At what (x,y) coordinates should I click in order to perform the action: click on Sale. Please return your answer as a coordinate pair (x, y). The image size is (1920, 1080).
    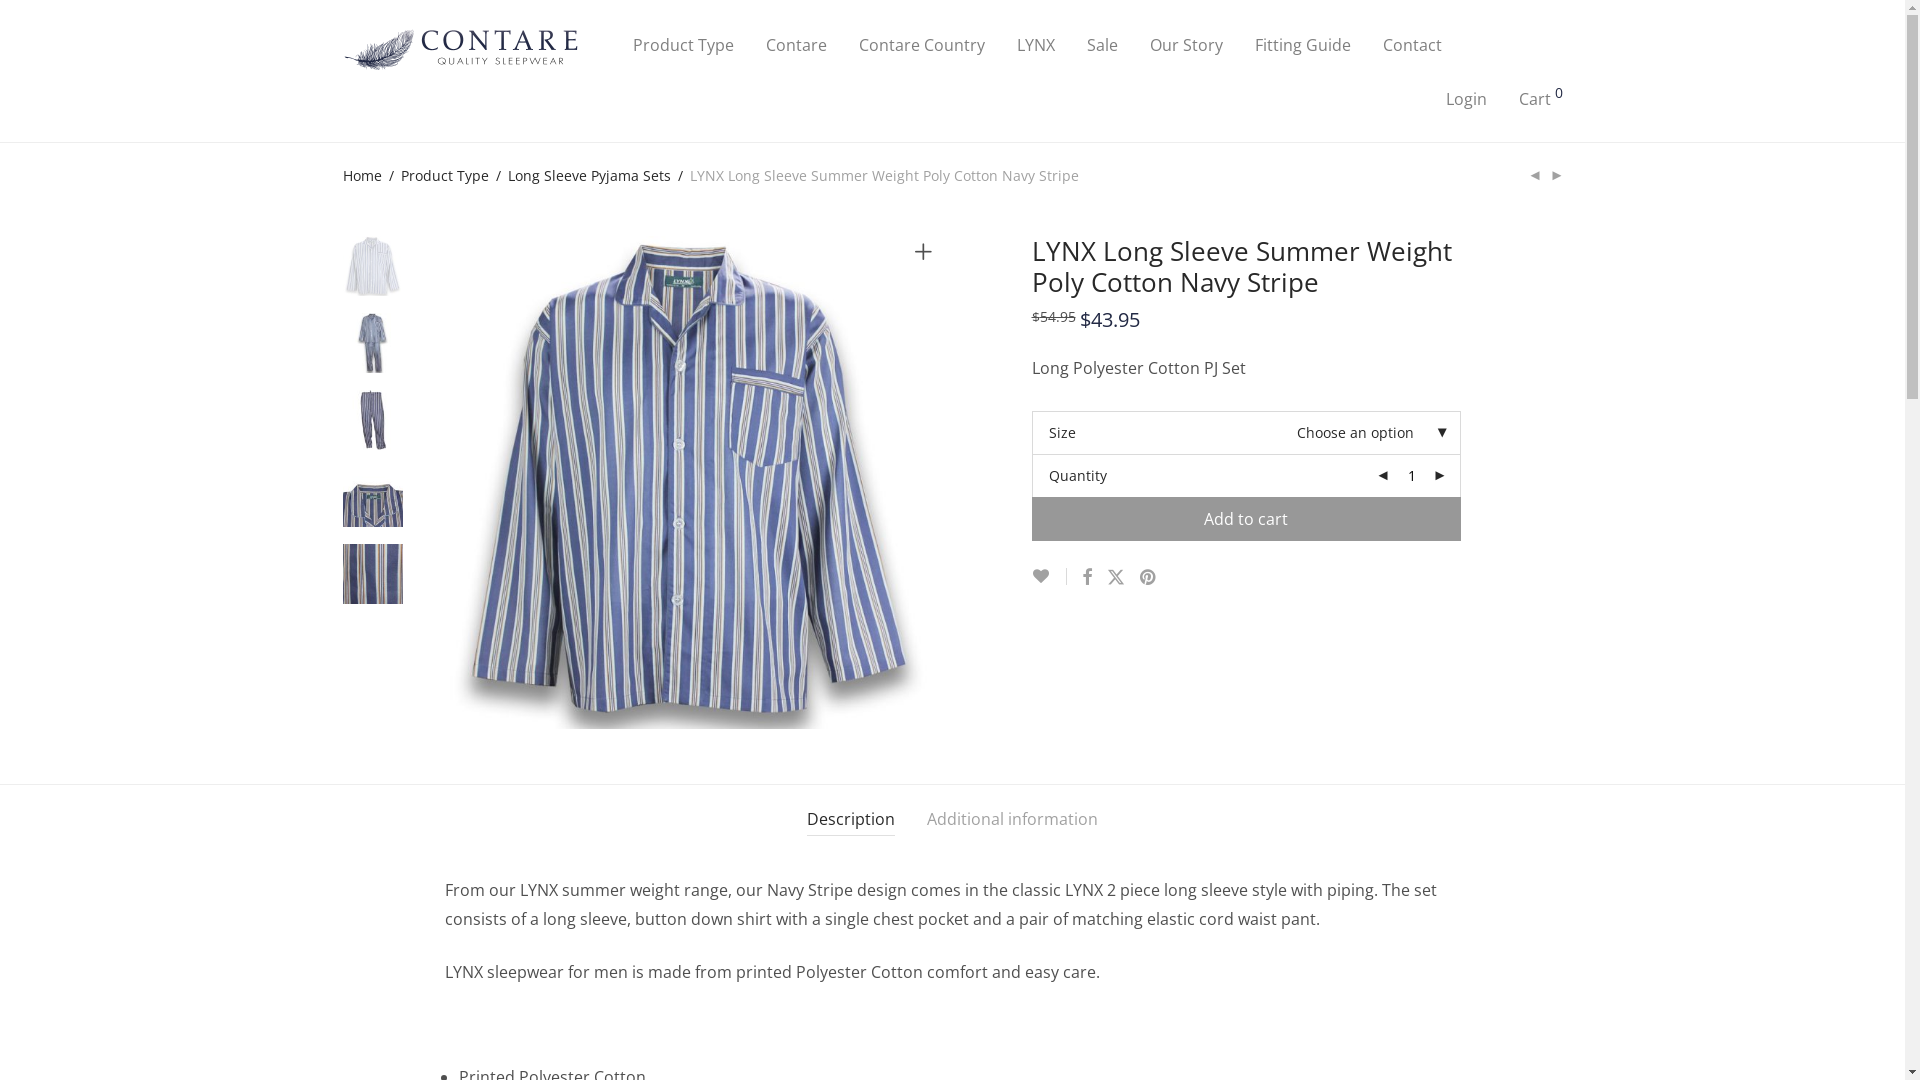
    Looking at the image, I should click on (1102, 45).